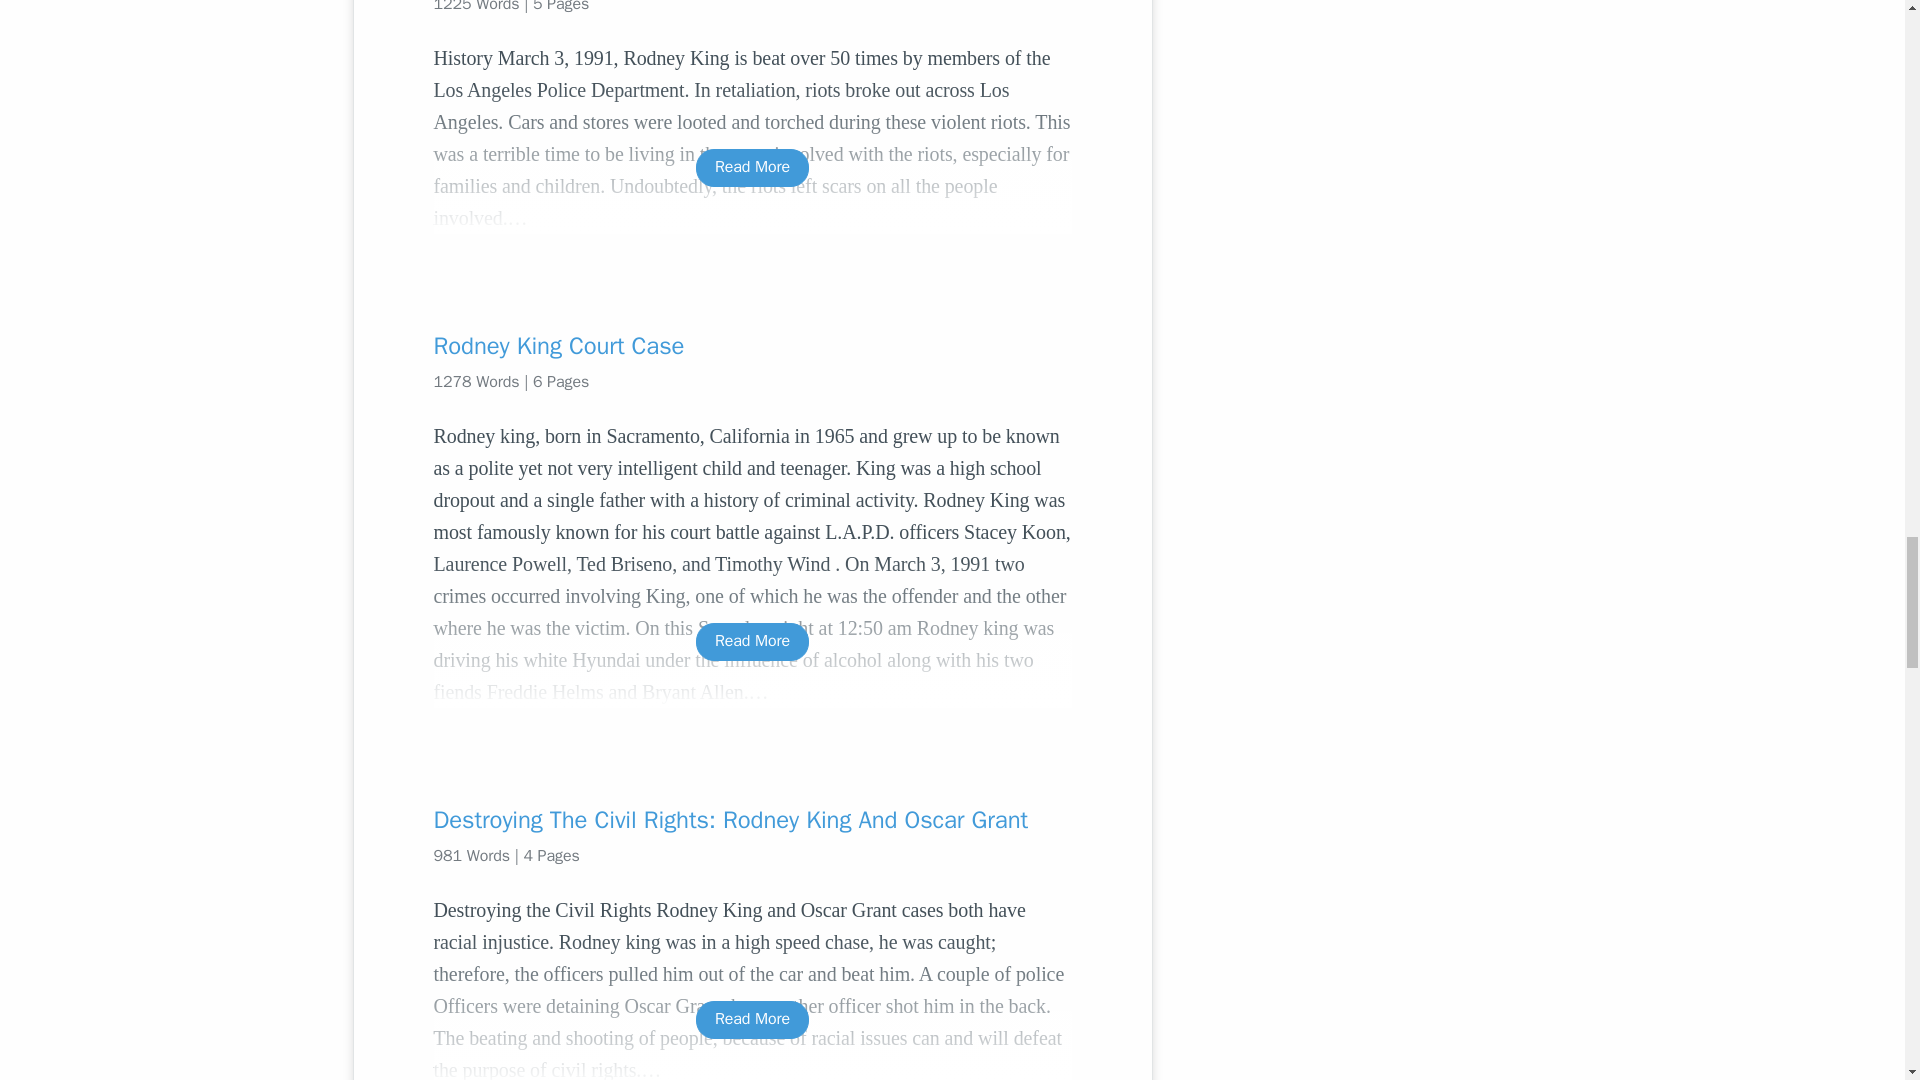 The image size is (1920, 1080). Describe the element at coordinates (752, 641) in the screenshot. I see `Read More` at that location.